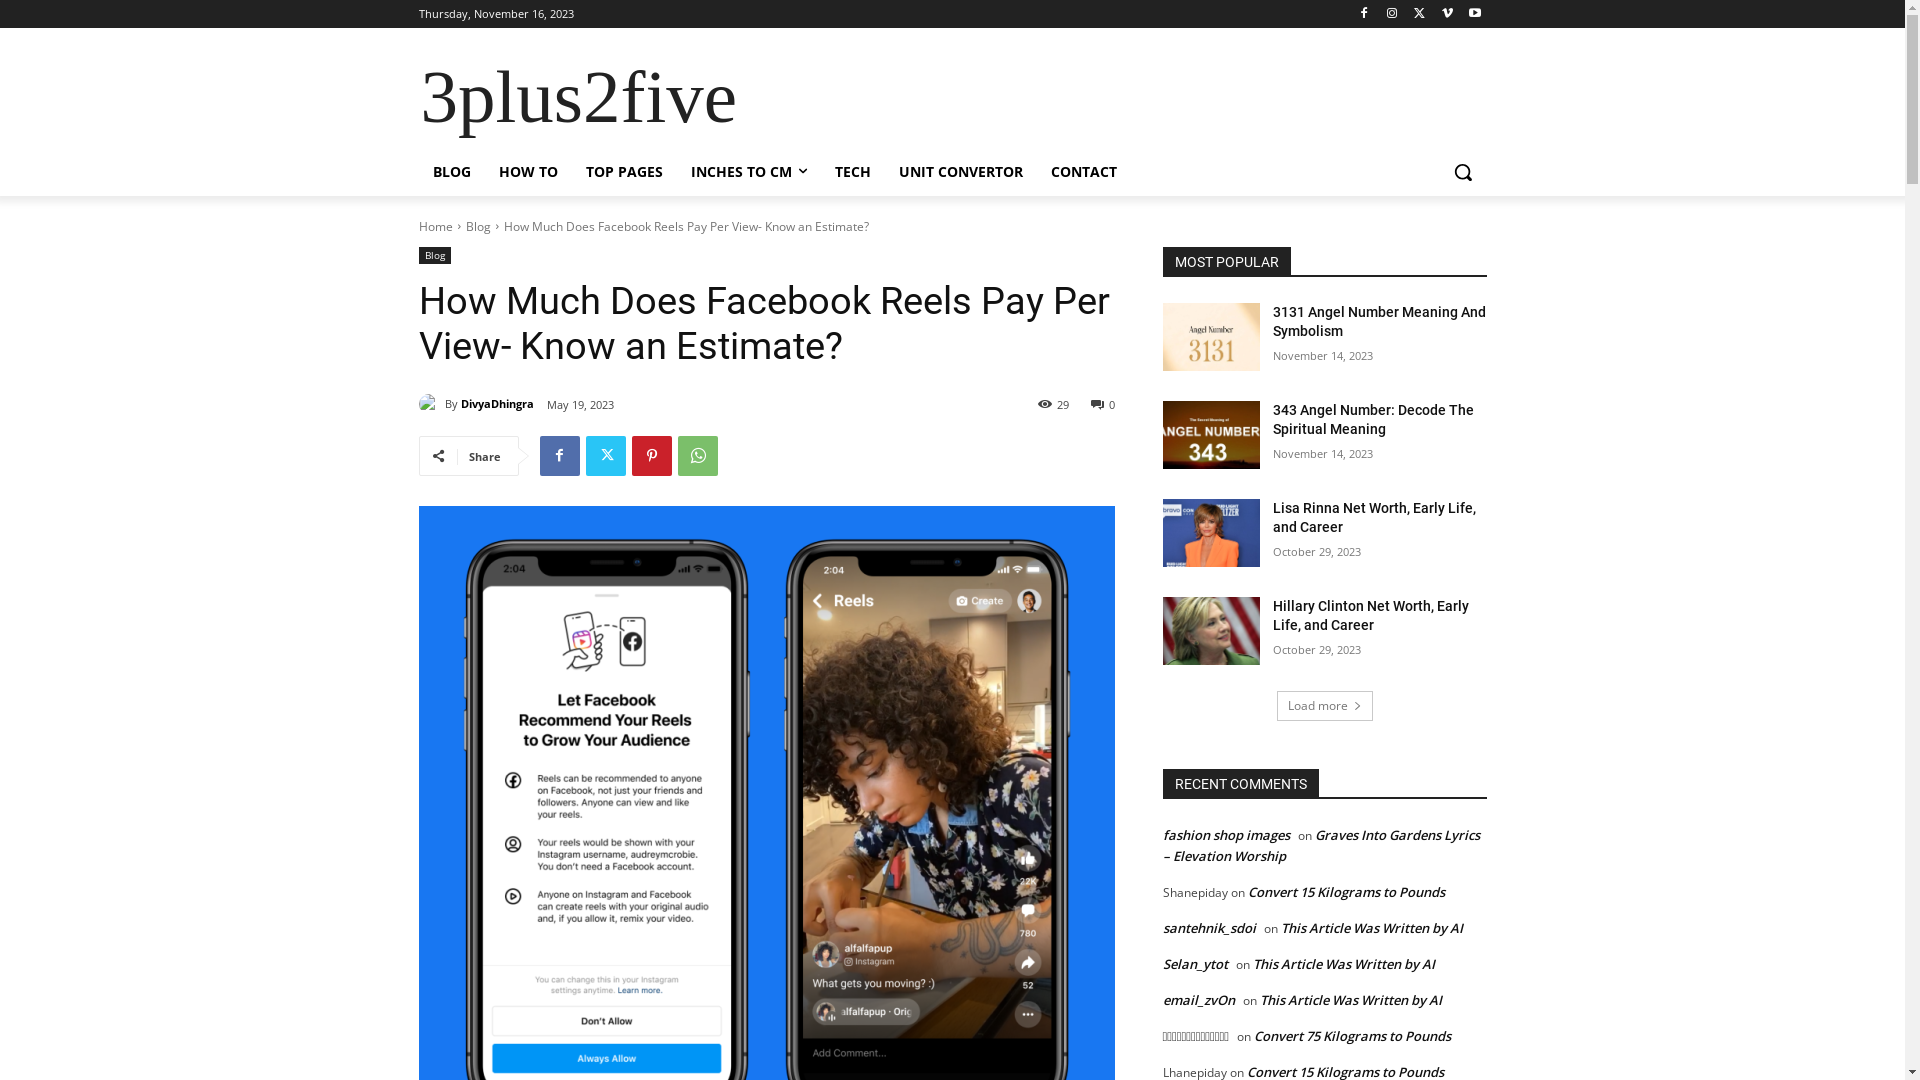 This screenshot has height=1080, width=1920. What do you see at coordinates (1198, 1000) in the screenshot?
I see `email_zvOn` at bounding box center [1198, 1000].